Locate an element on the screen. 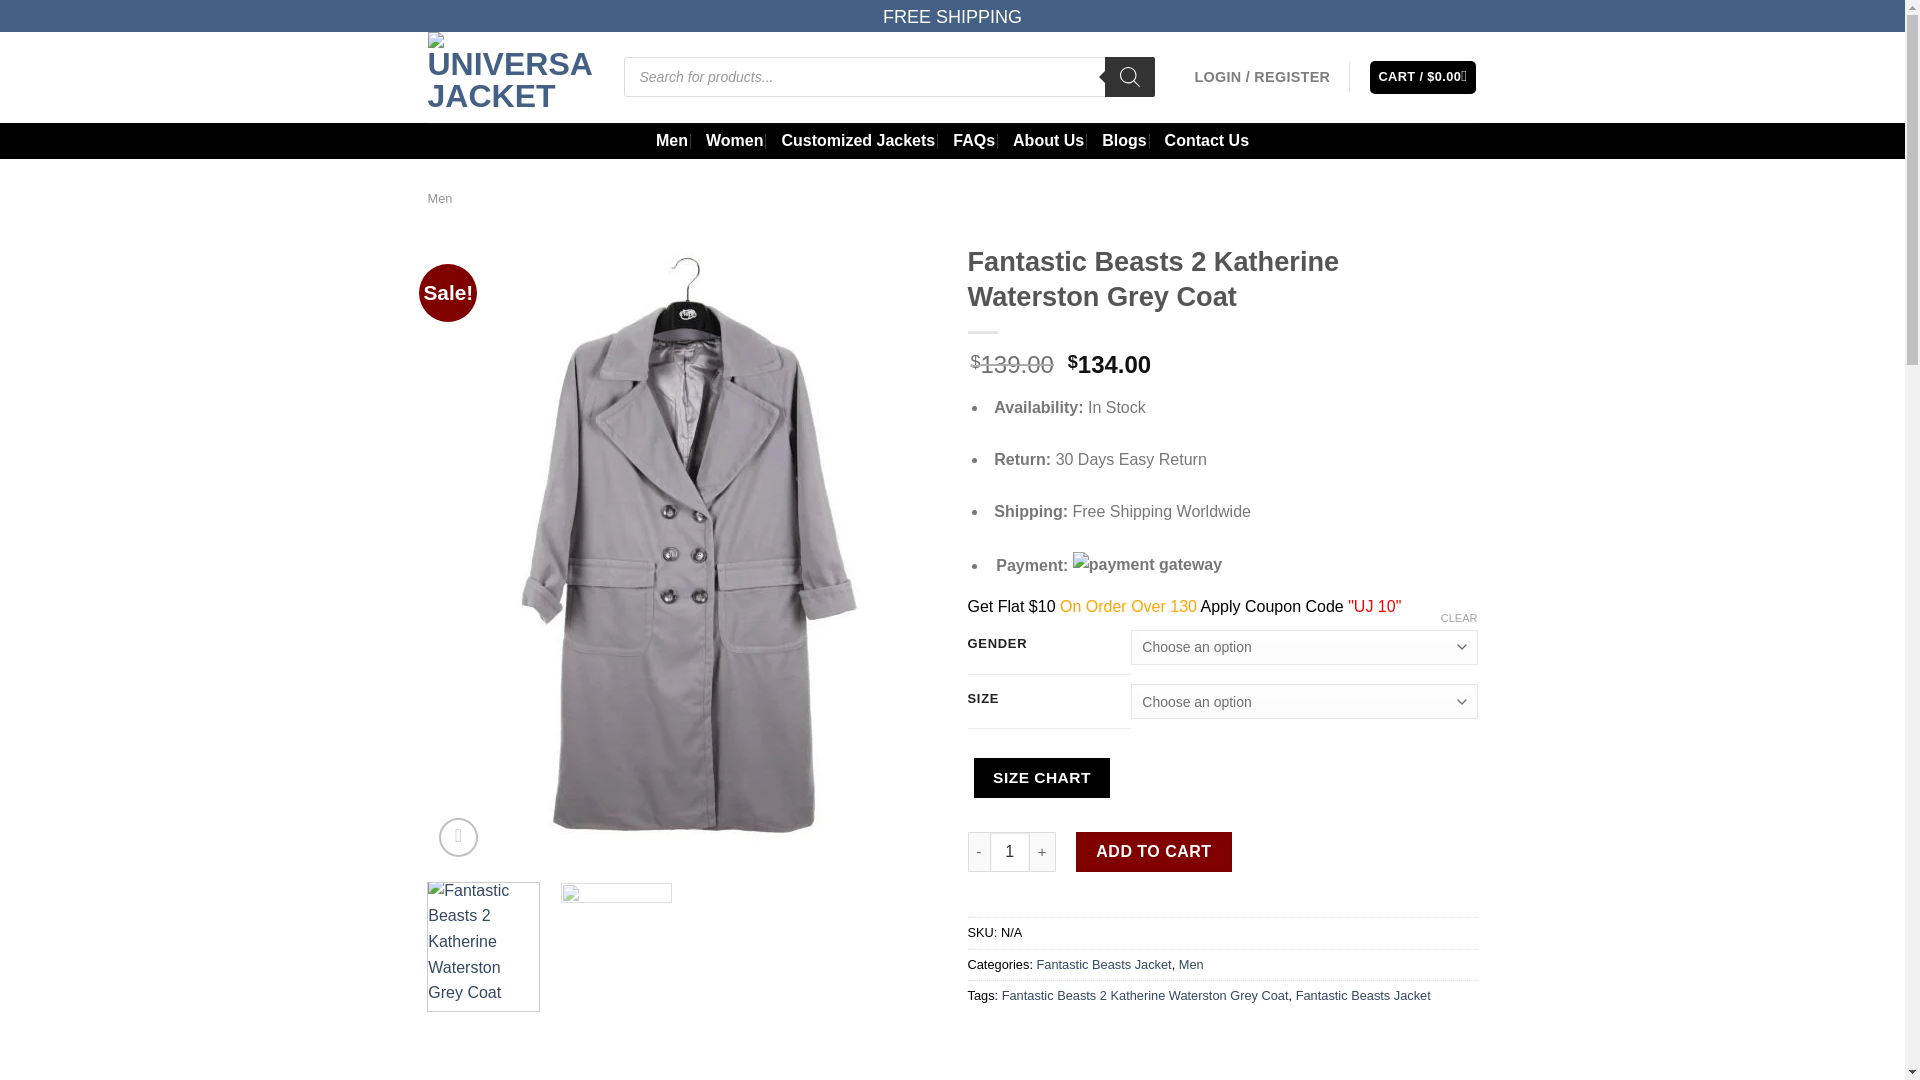  FAQs is located at coordinates (973, 140).